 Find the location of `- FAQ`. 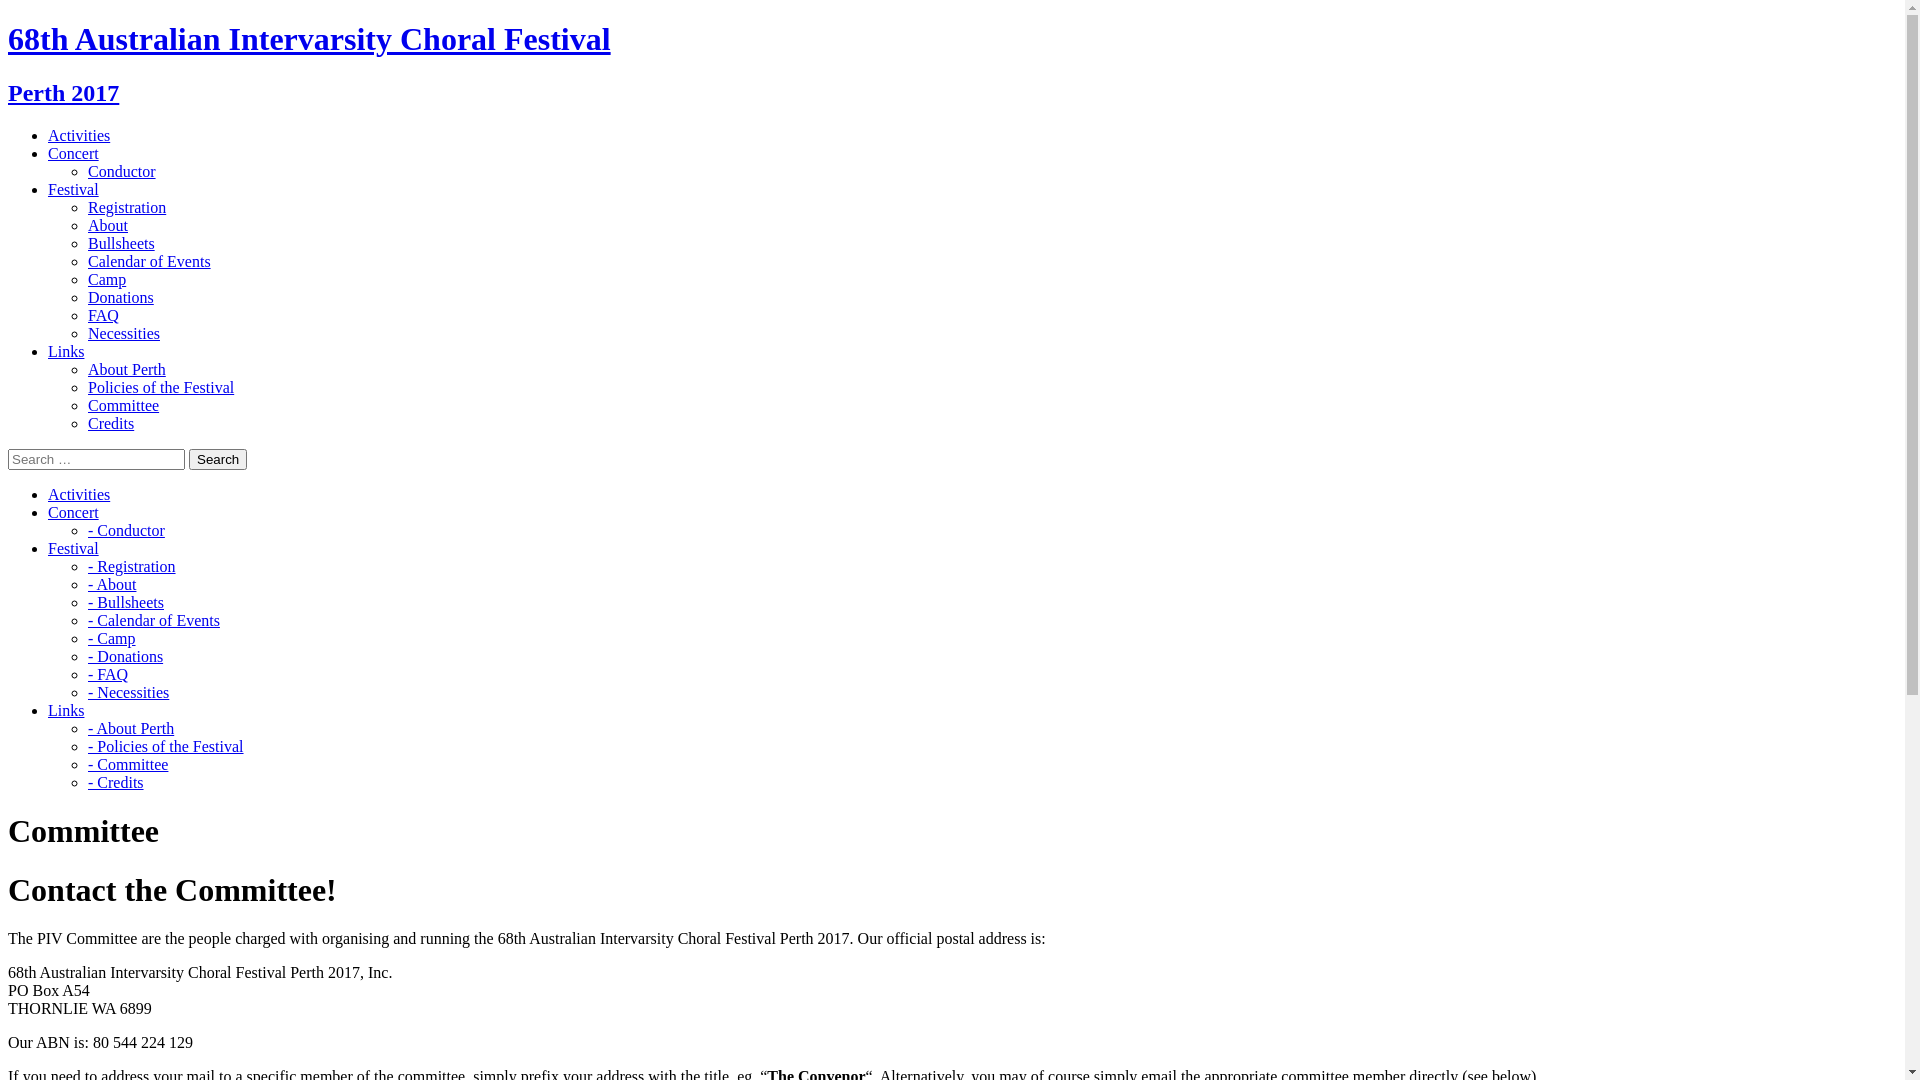

- FAQ is located at coordinates (108, 674).